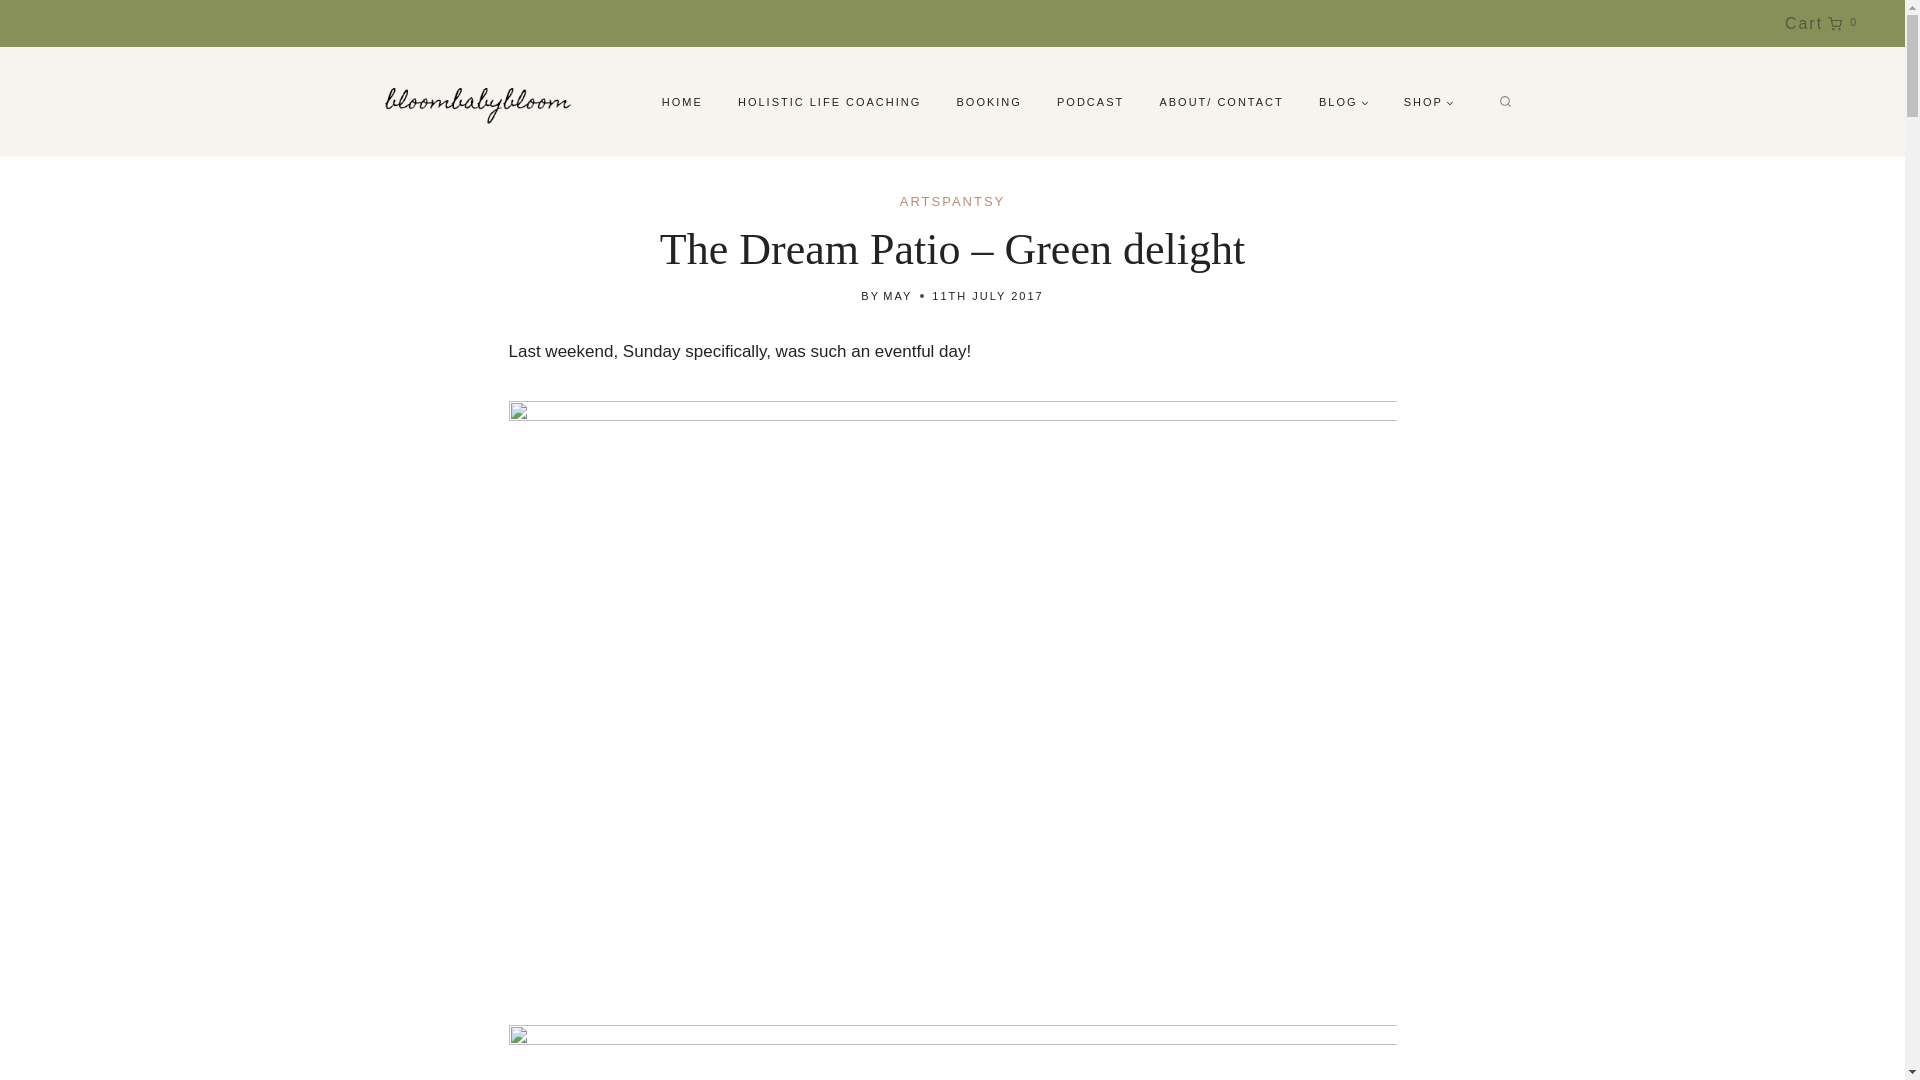 The image size is (1920, 1080). I want to click on BOOKING, so click(989, 101).